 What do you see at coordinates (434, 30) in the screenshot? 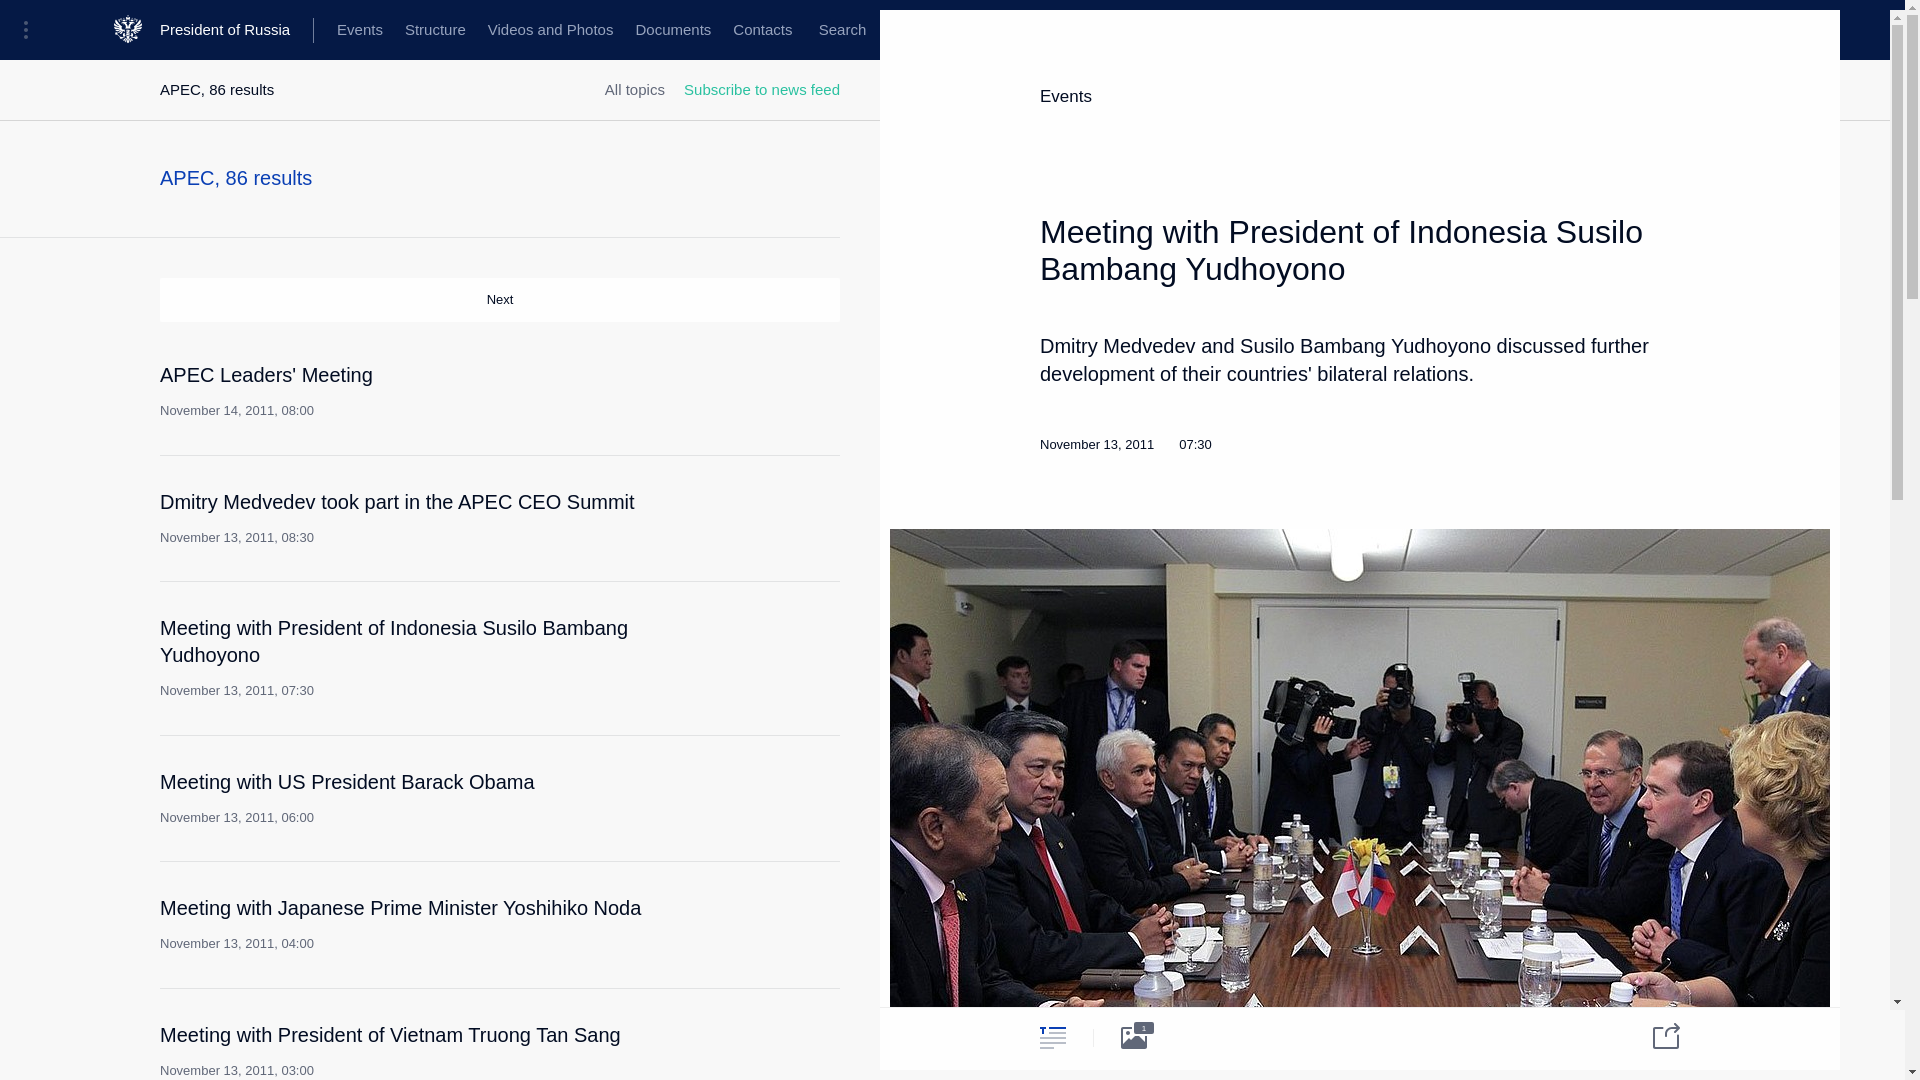
I see `Videos and Photos` at bounding box center [434, 30].